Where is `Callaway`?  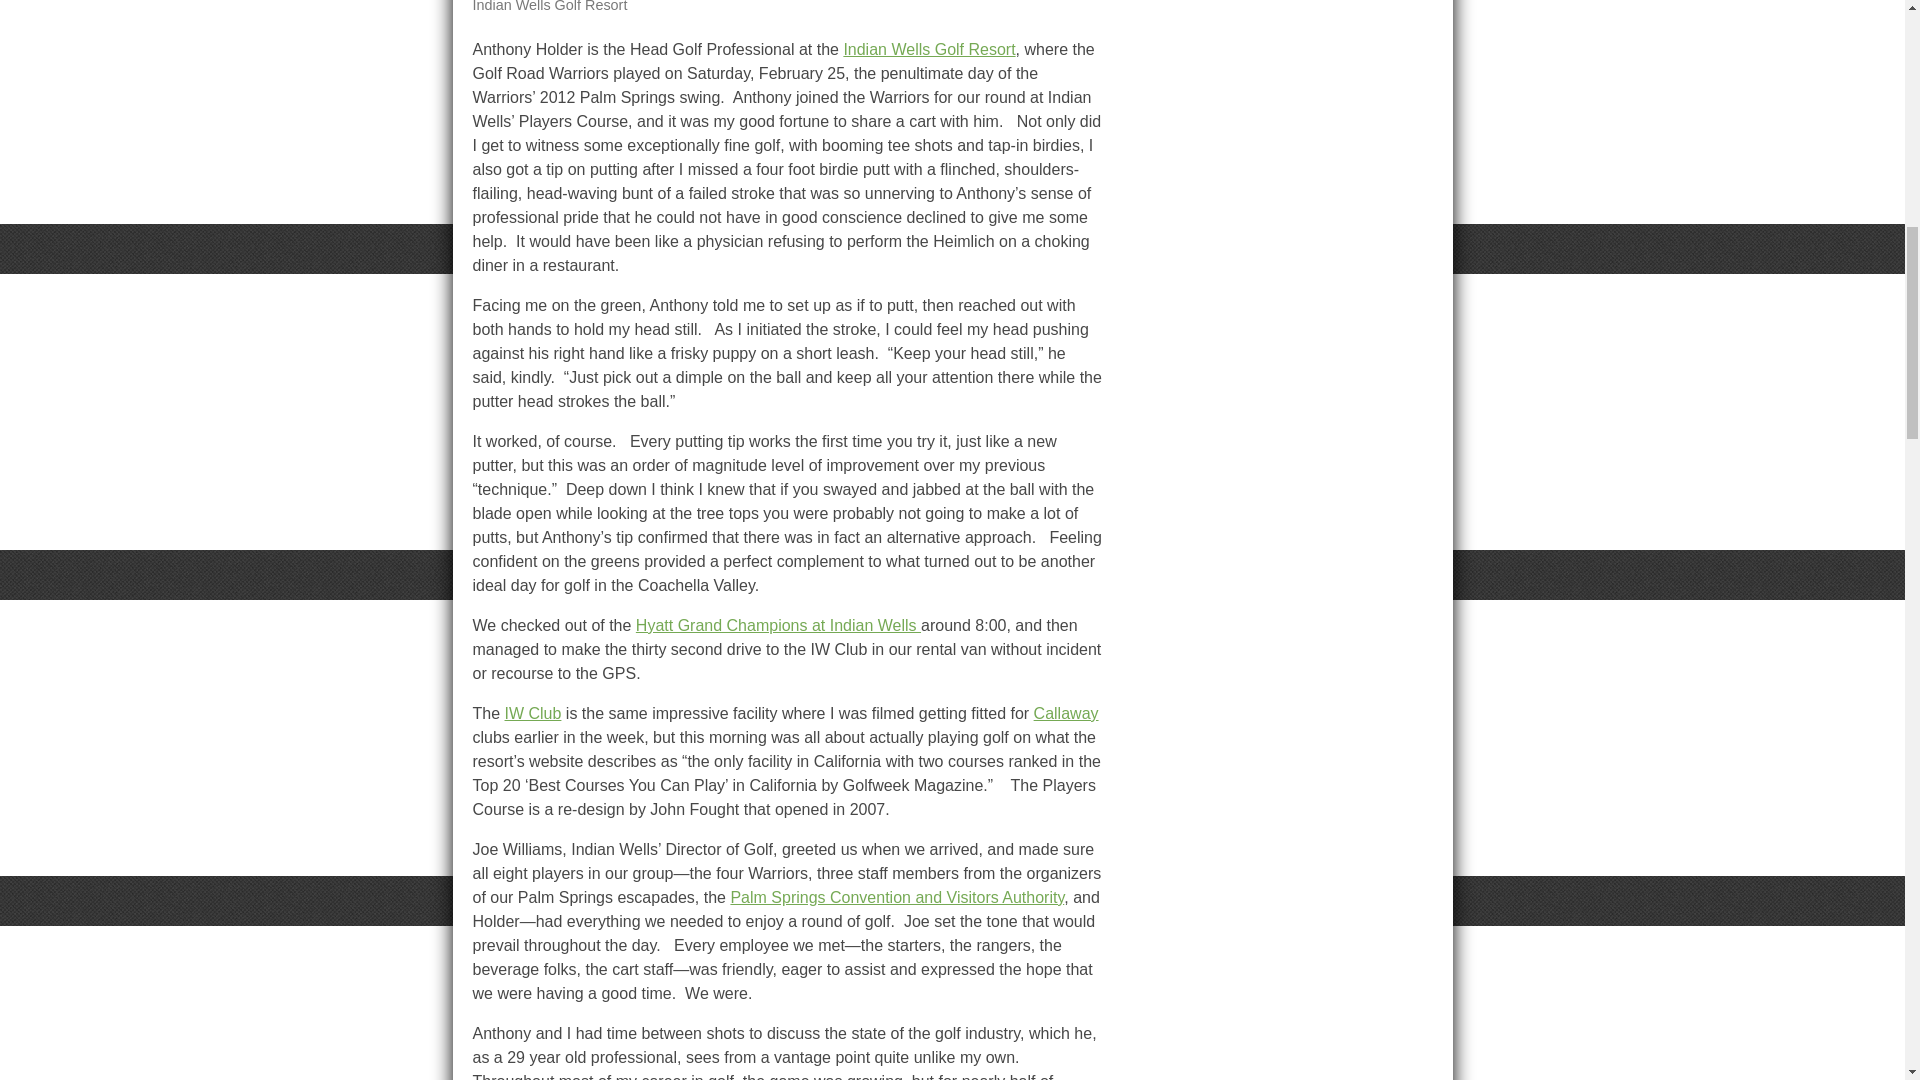 Callaway is located at coordinates (1066, 714).